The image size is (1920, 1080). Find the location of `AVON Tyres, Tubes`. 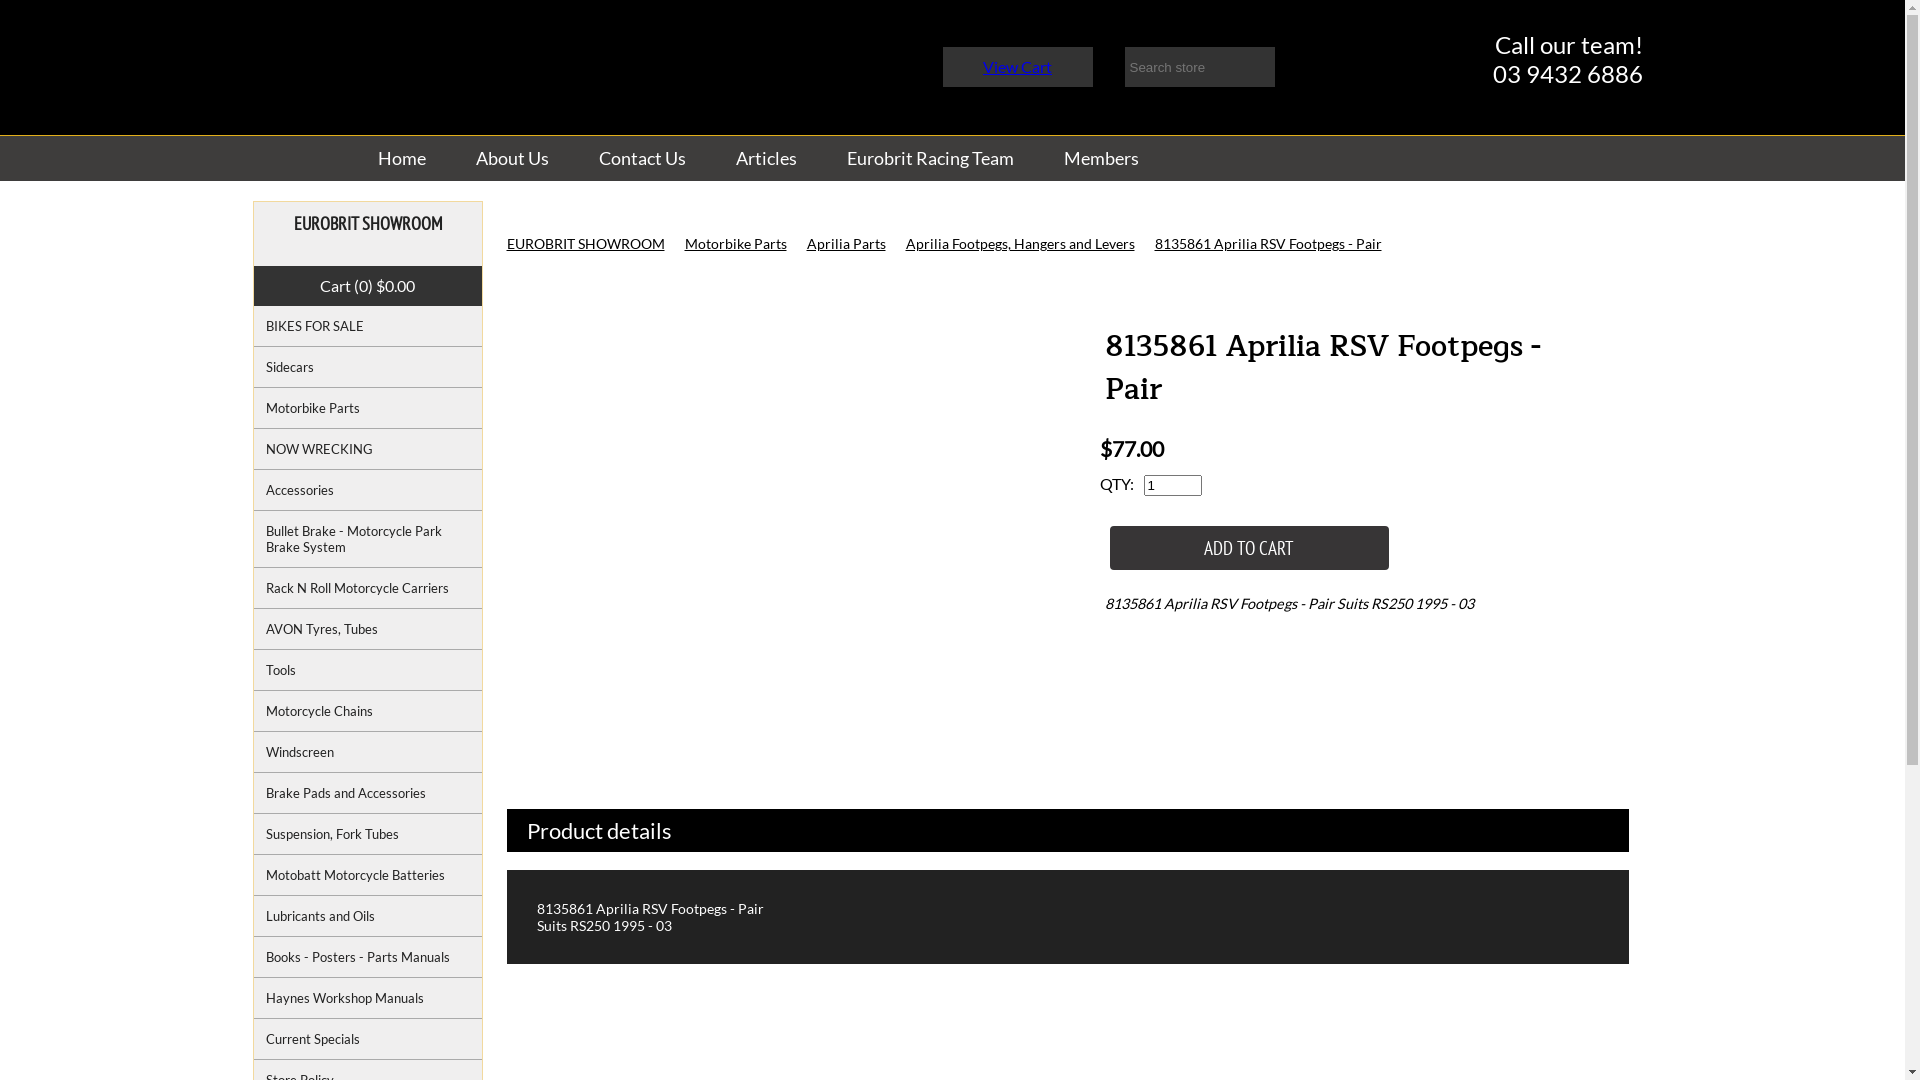

AVON Tyres, Tubes is located at coordinates (368, 630).